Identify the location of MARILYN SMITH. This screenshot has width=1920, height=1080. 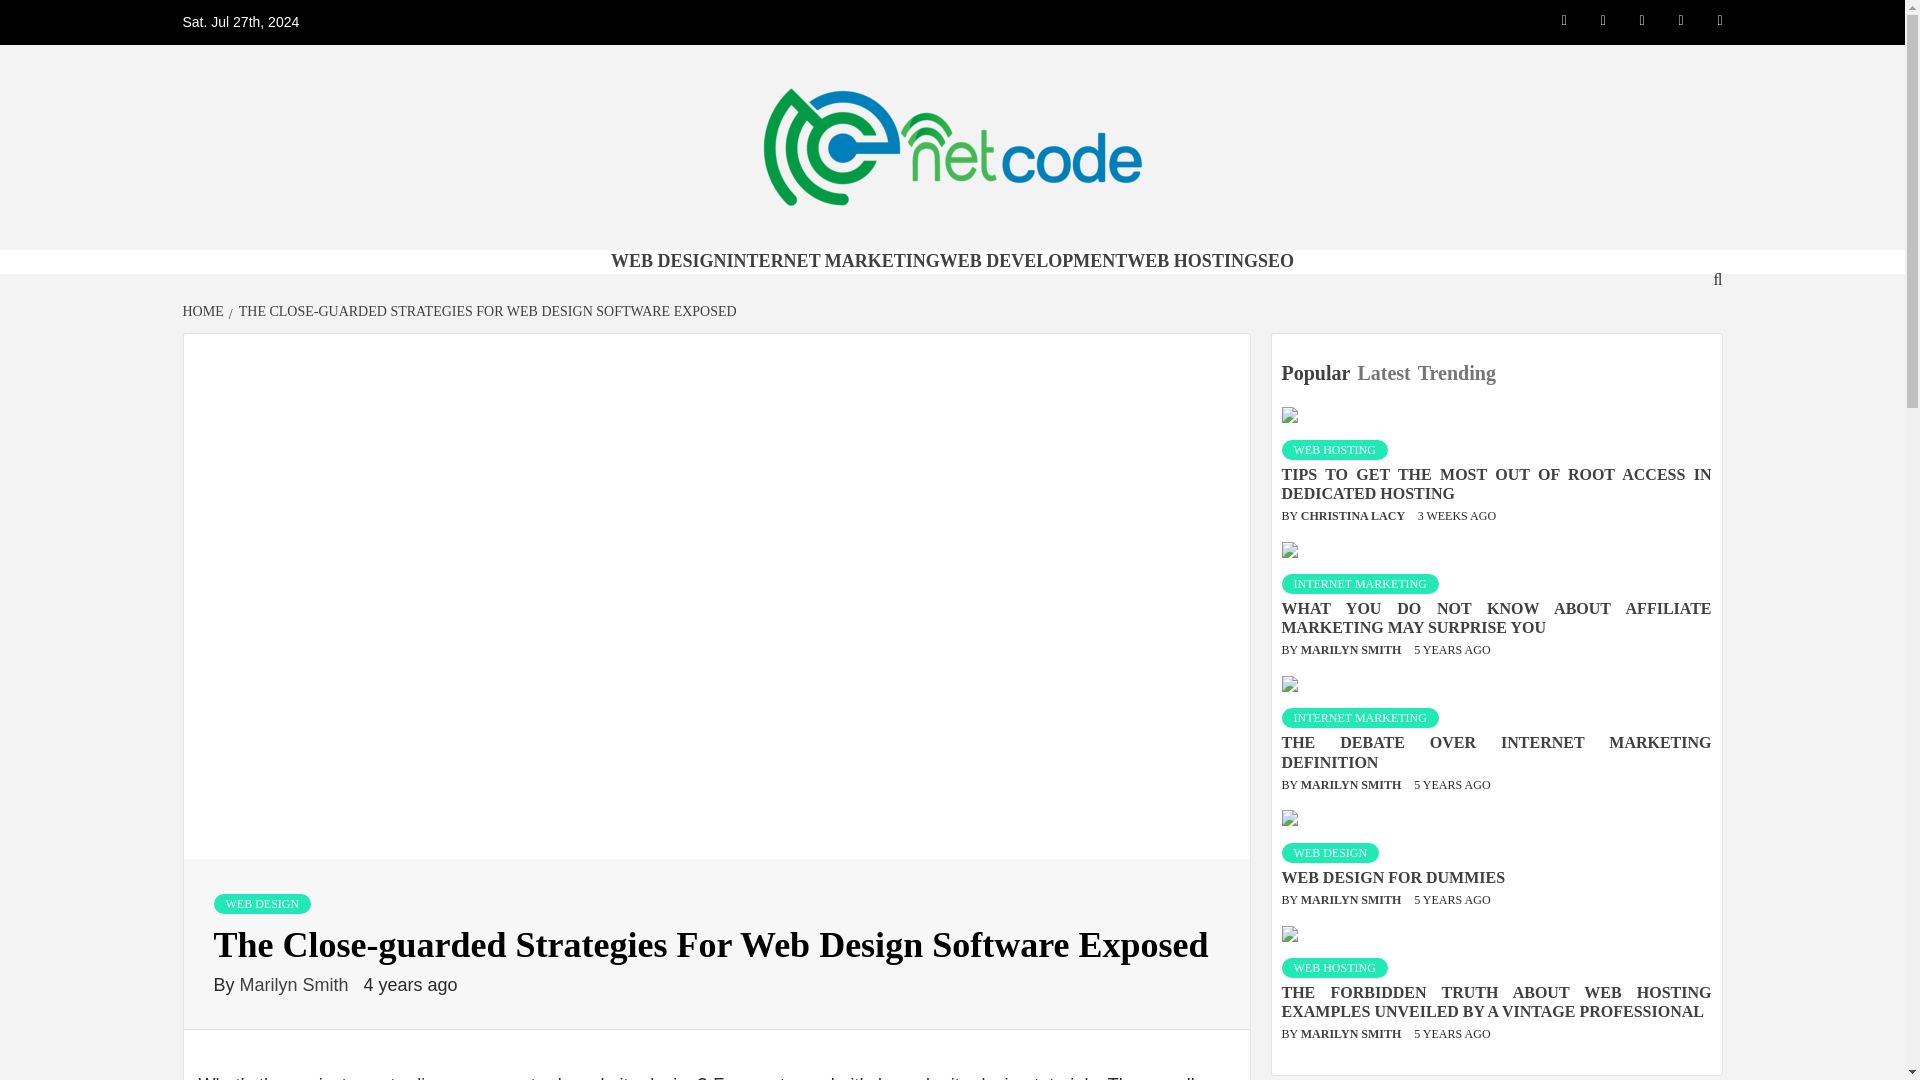
(1353, 784).